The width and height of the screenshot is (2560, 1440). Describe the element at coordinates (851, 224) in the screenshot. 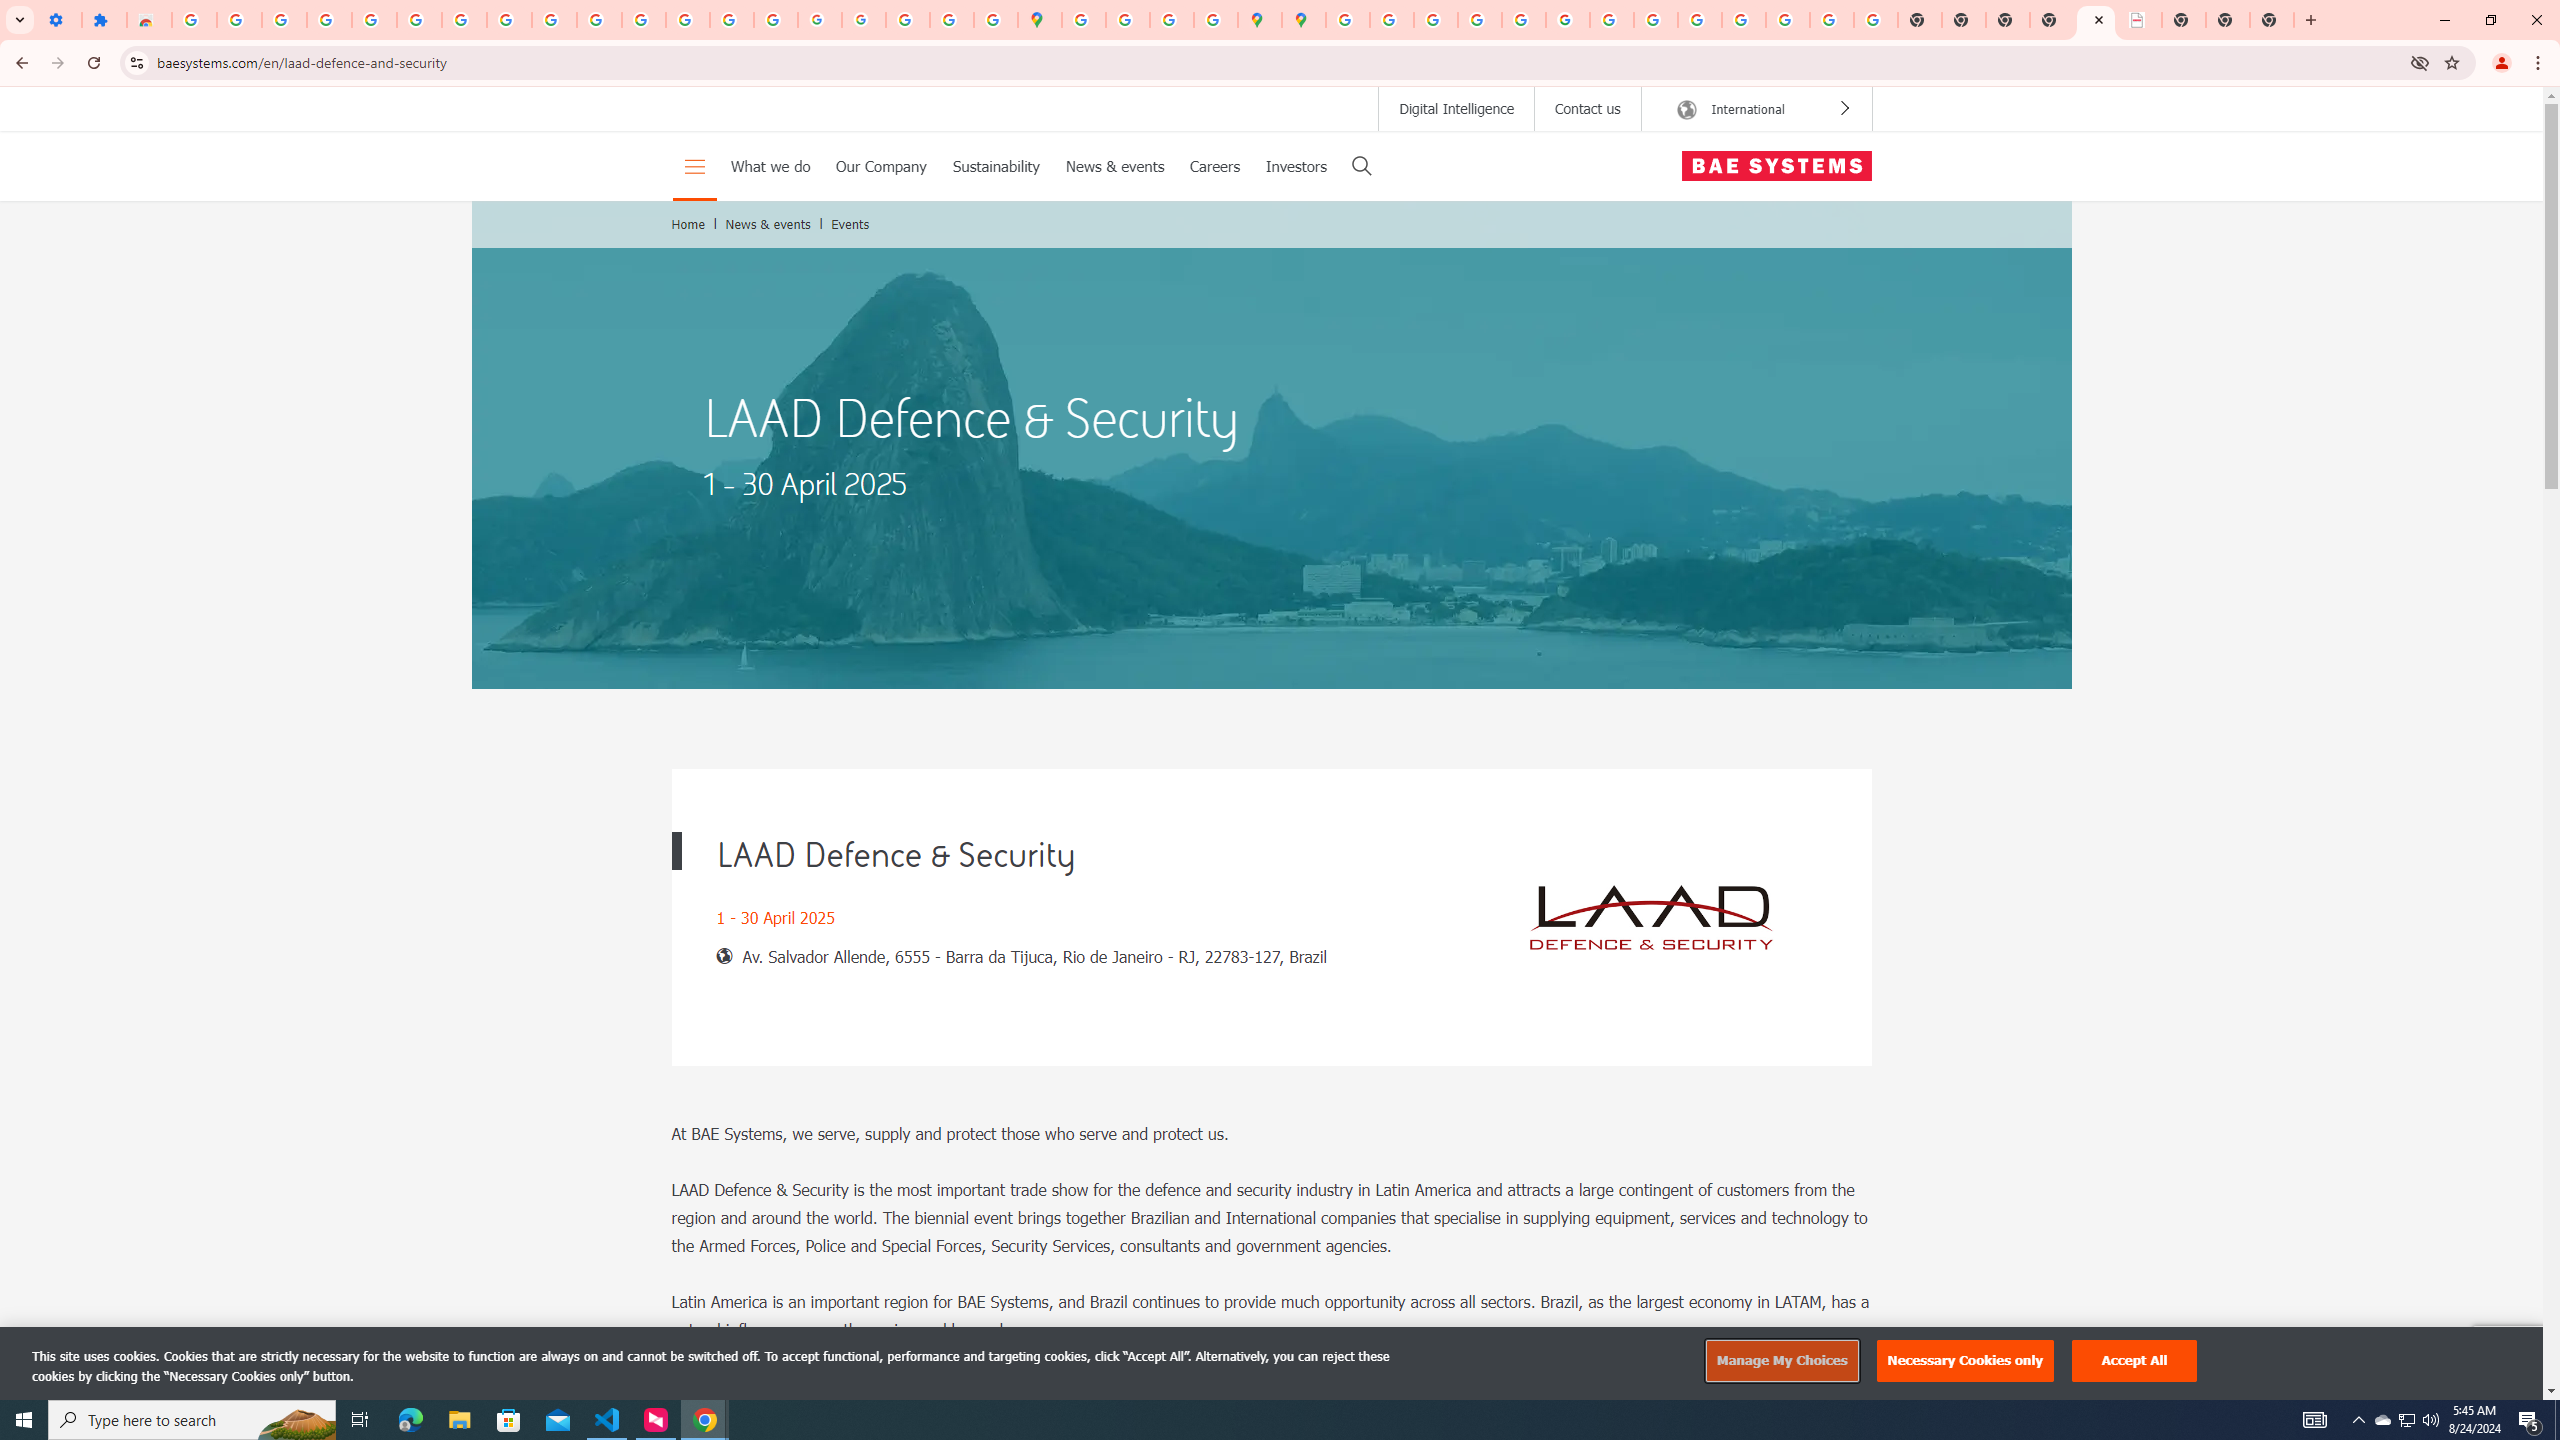

I see `Events` at that location.